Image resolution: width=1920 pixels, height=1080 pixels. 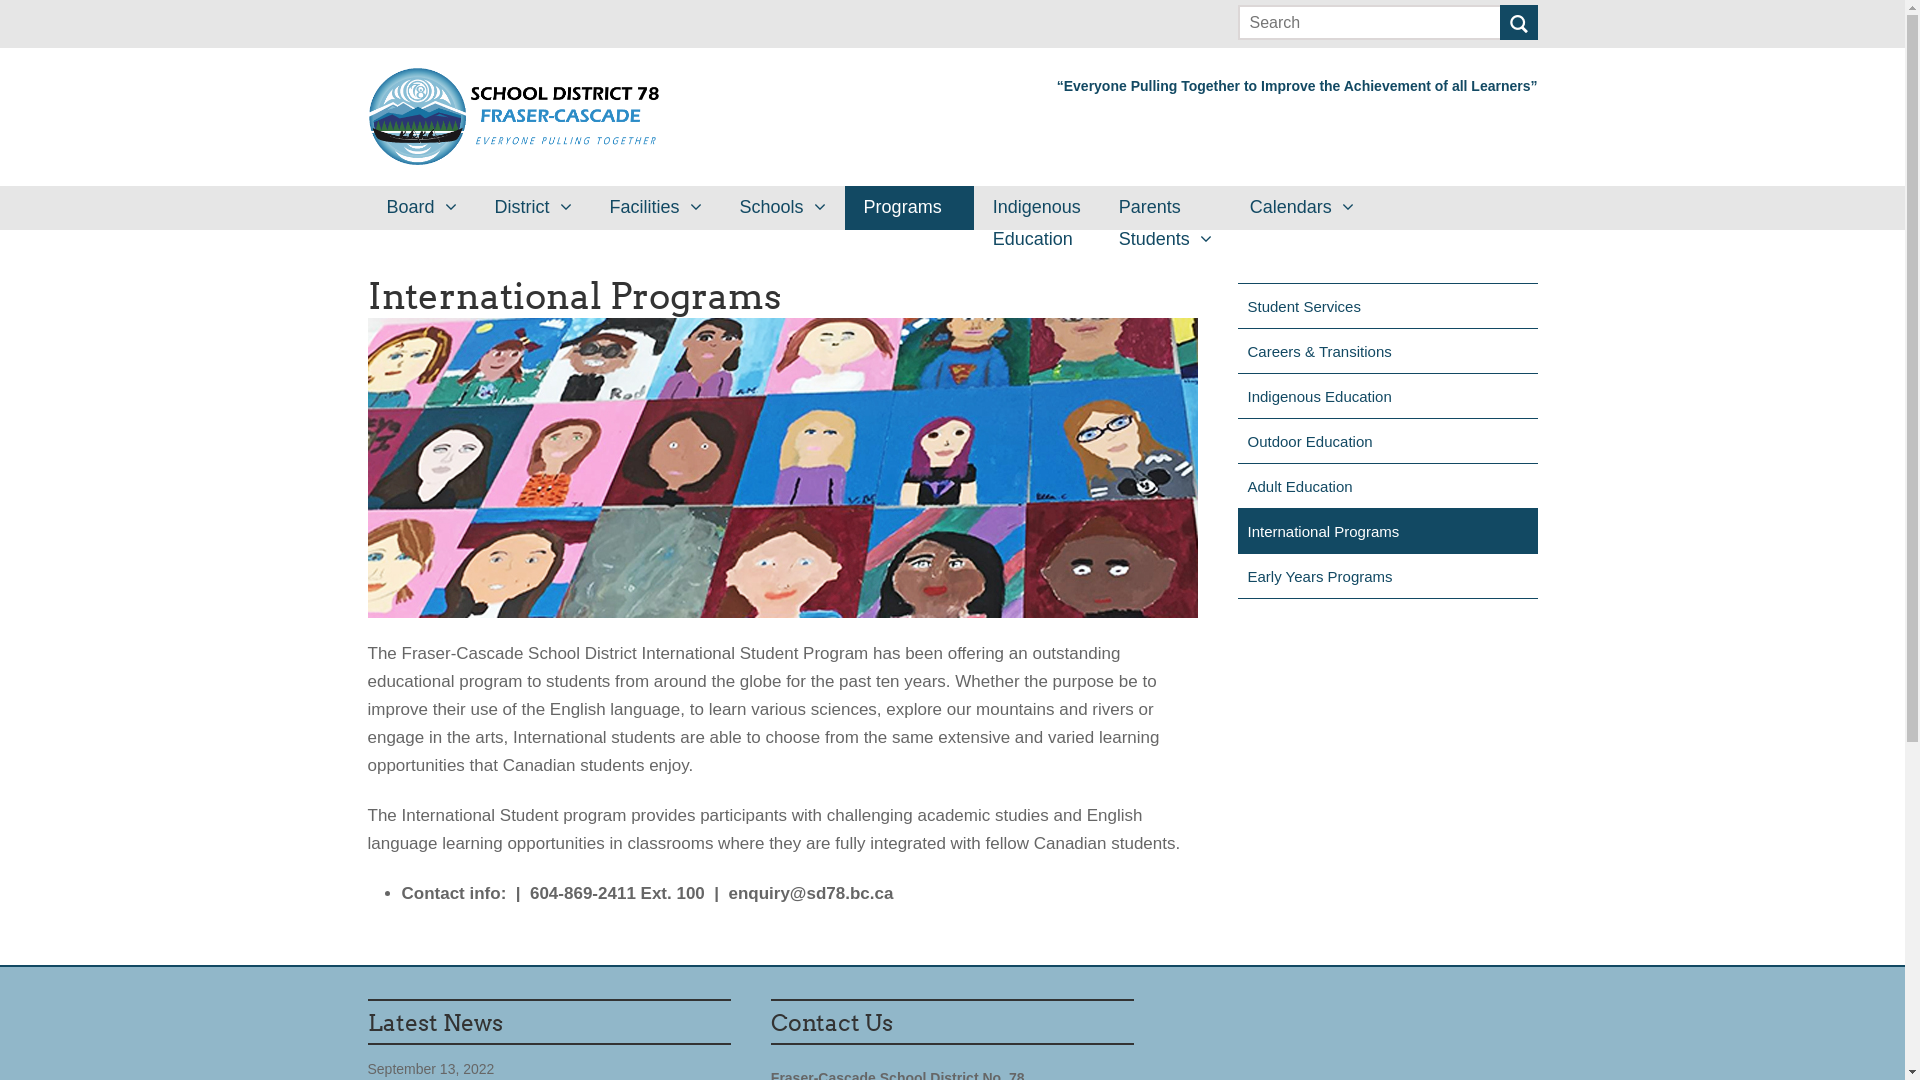 What do you see at coordinates (910, 208) in the screenshot?
I see `Programs
Services` at bounding box center [910, 208].